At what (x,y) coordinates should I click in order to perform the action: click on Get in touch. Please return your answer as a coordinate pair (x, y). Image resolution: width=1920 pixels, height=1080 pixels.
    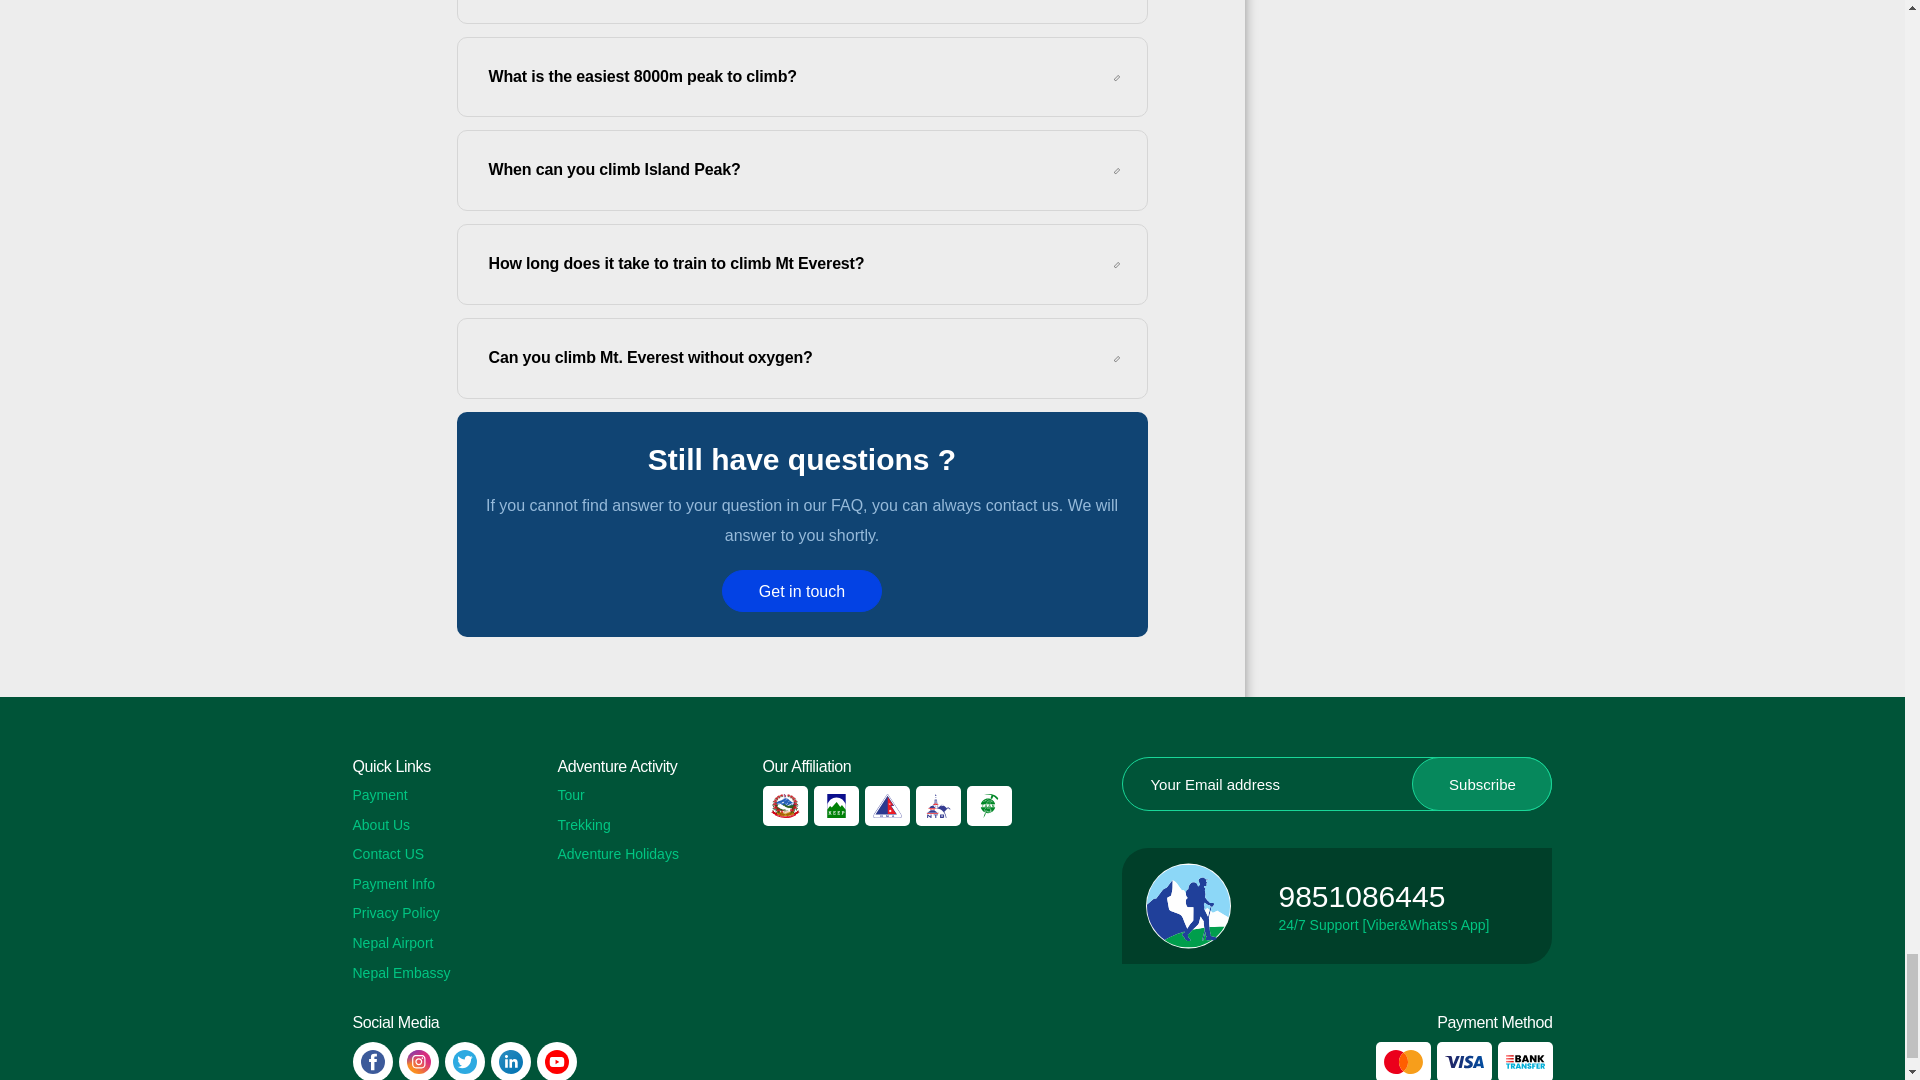
    Looking at the image, I should click on (801, 591).